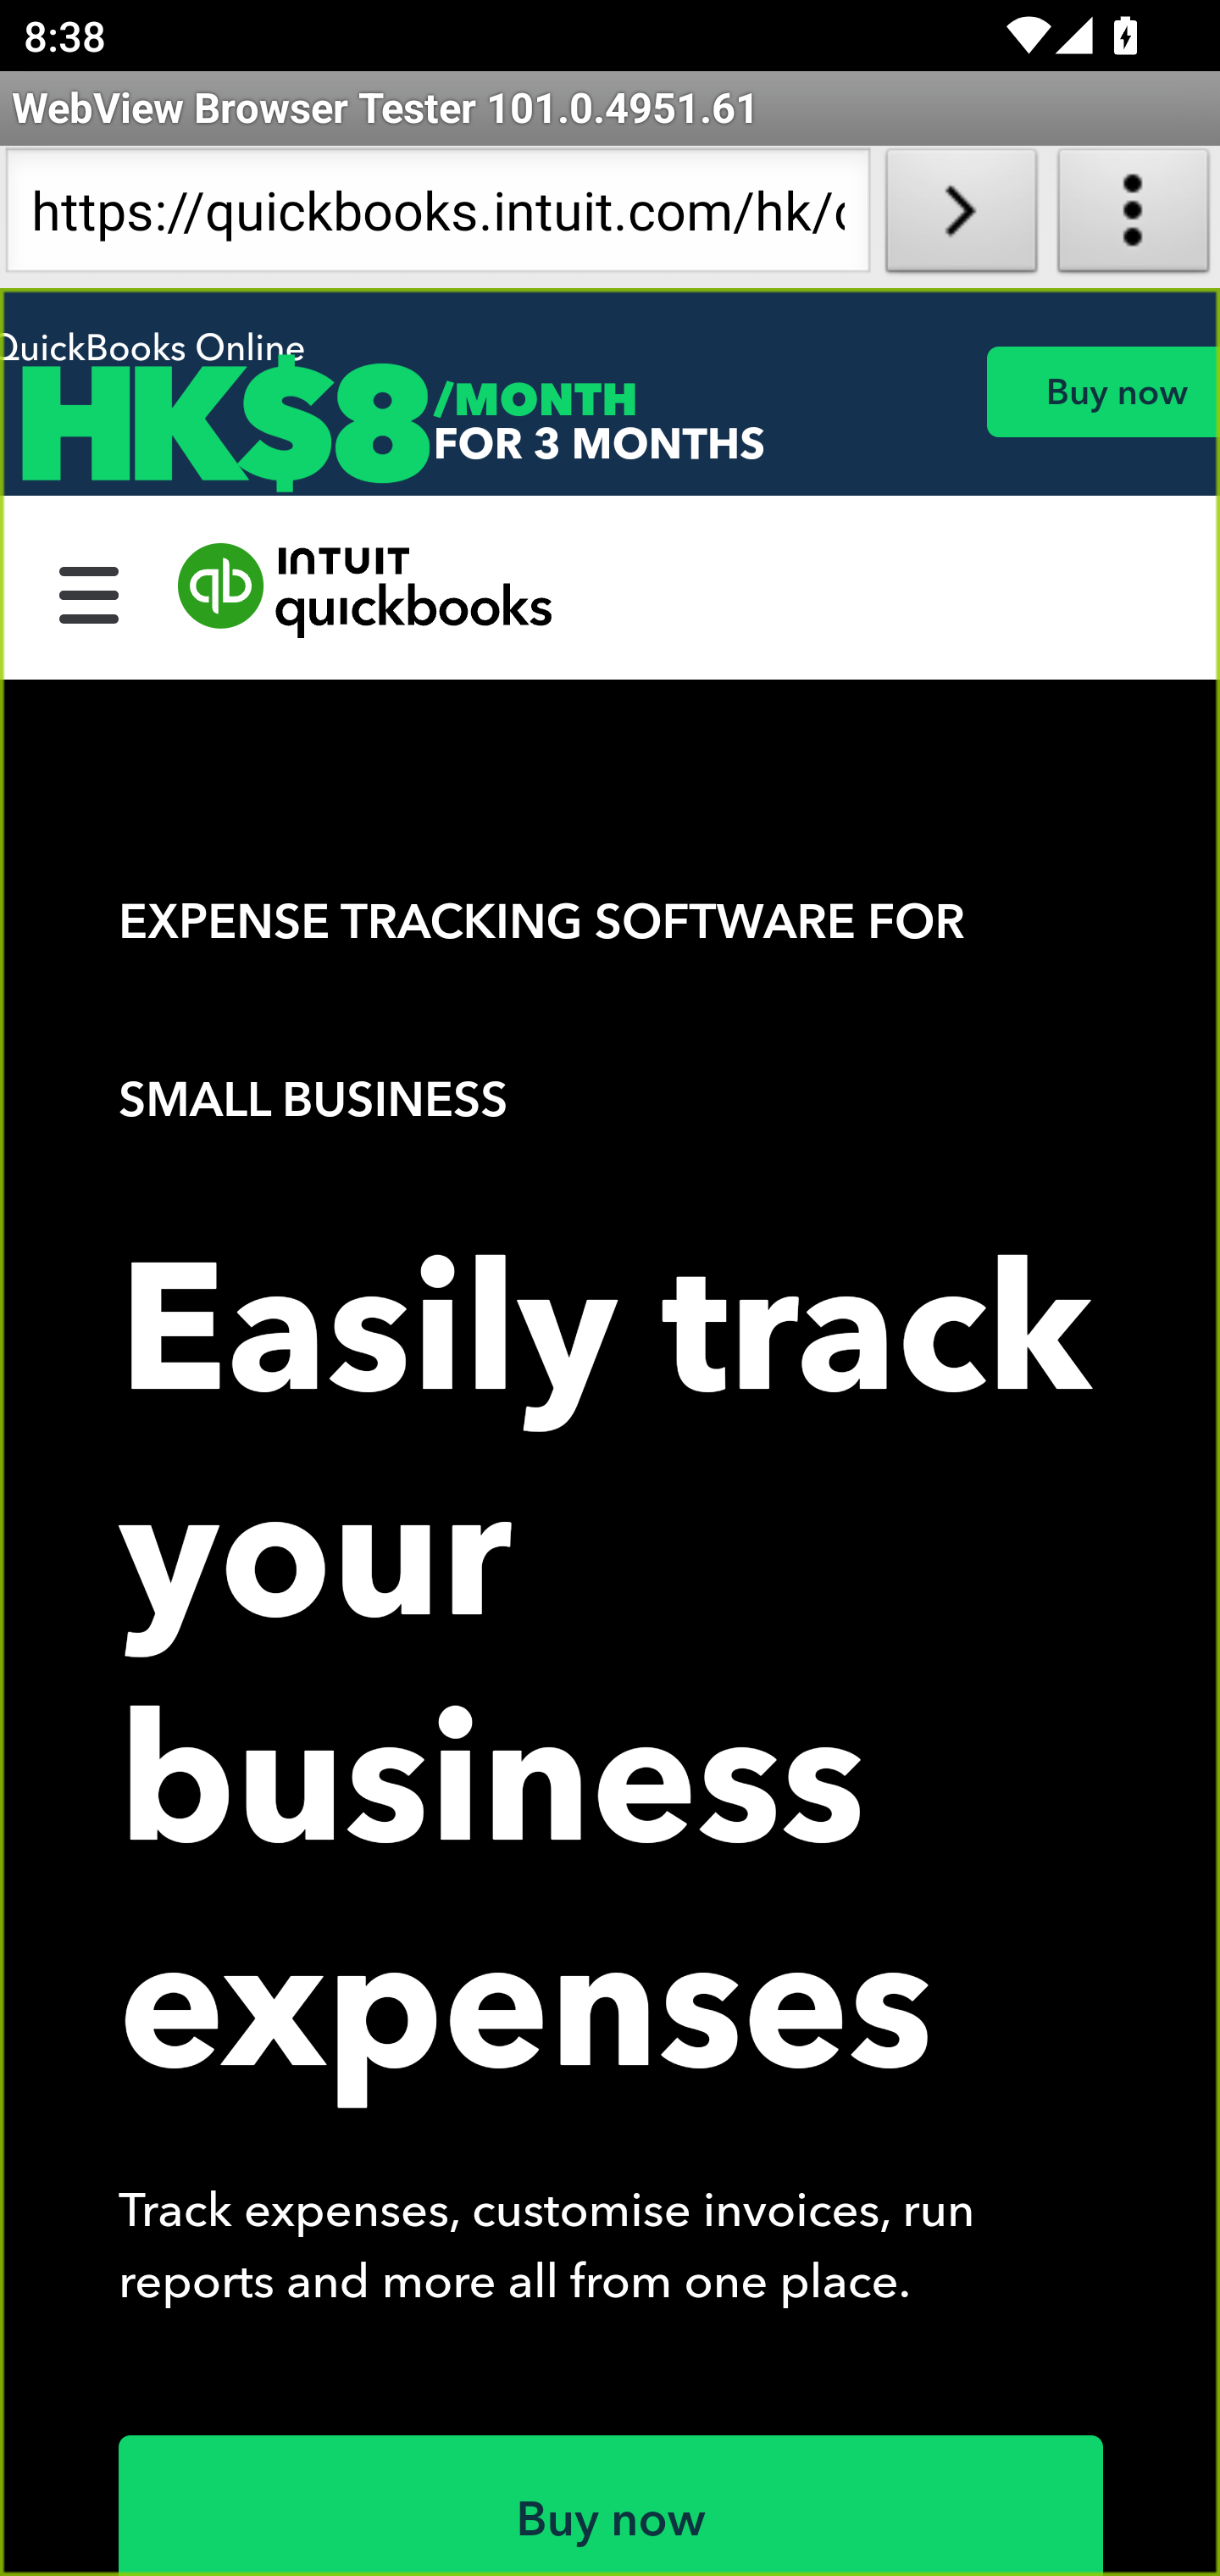 The height and width of the screenshot is (2576, 1220). Describe the element at coordinates (961, 217) in the screenshot. I see `Load URL` at that location.